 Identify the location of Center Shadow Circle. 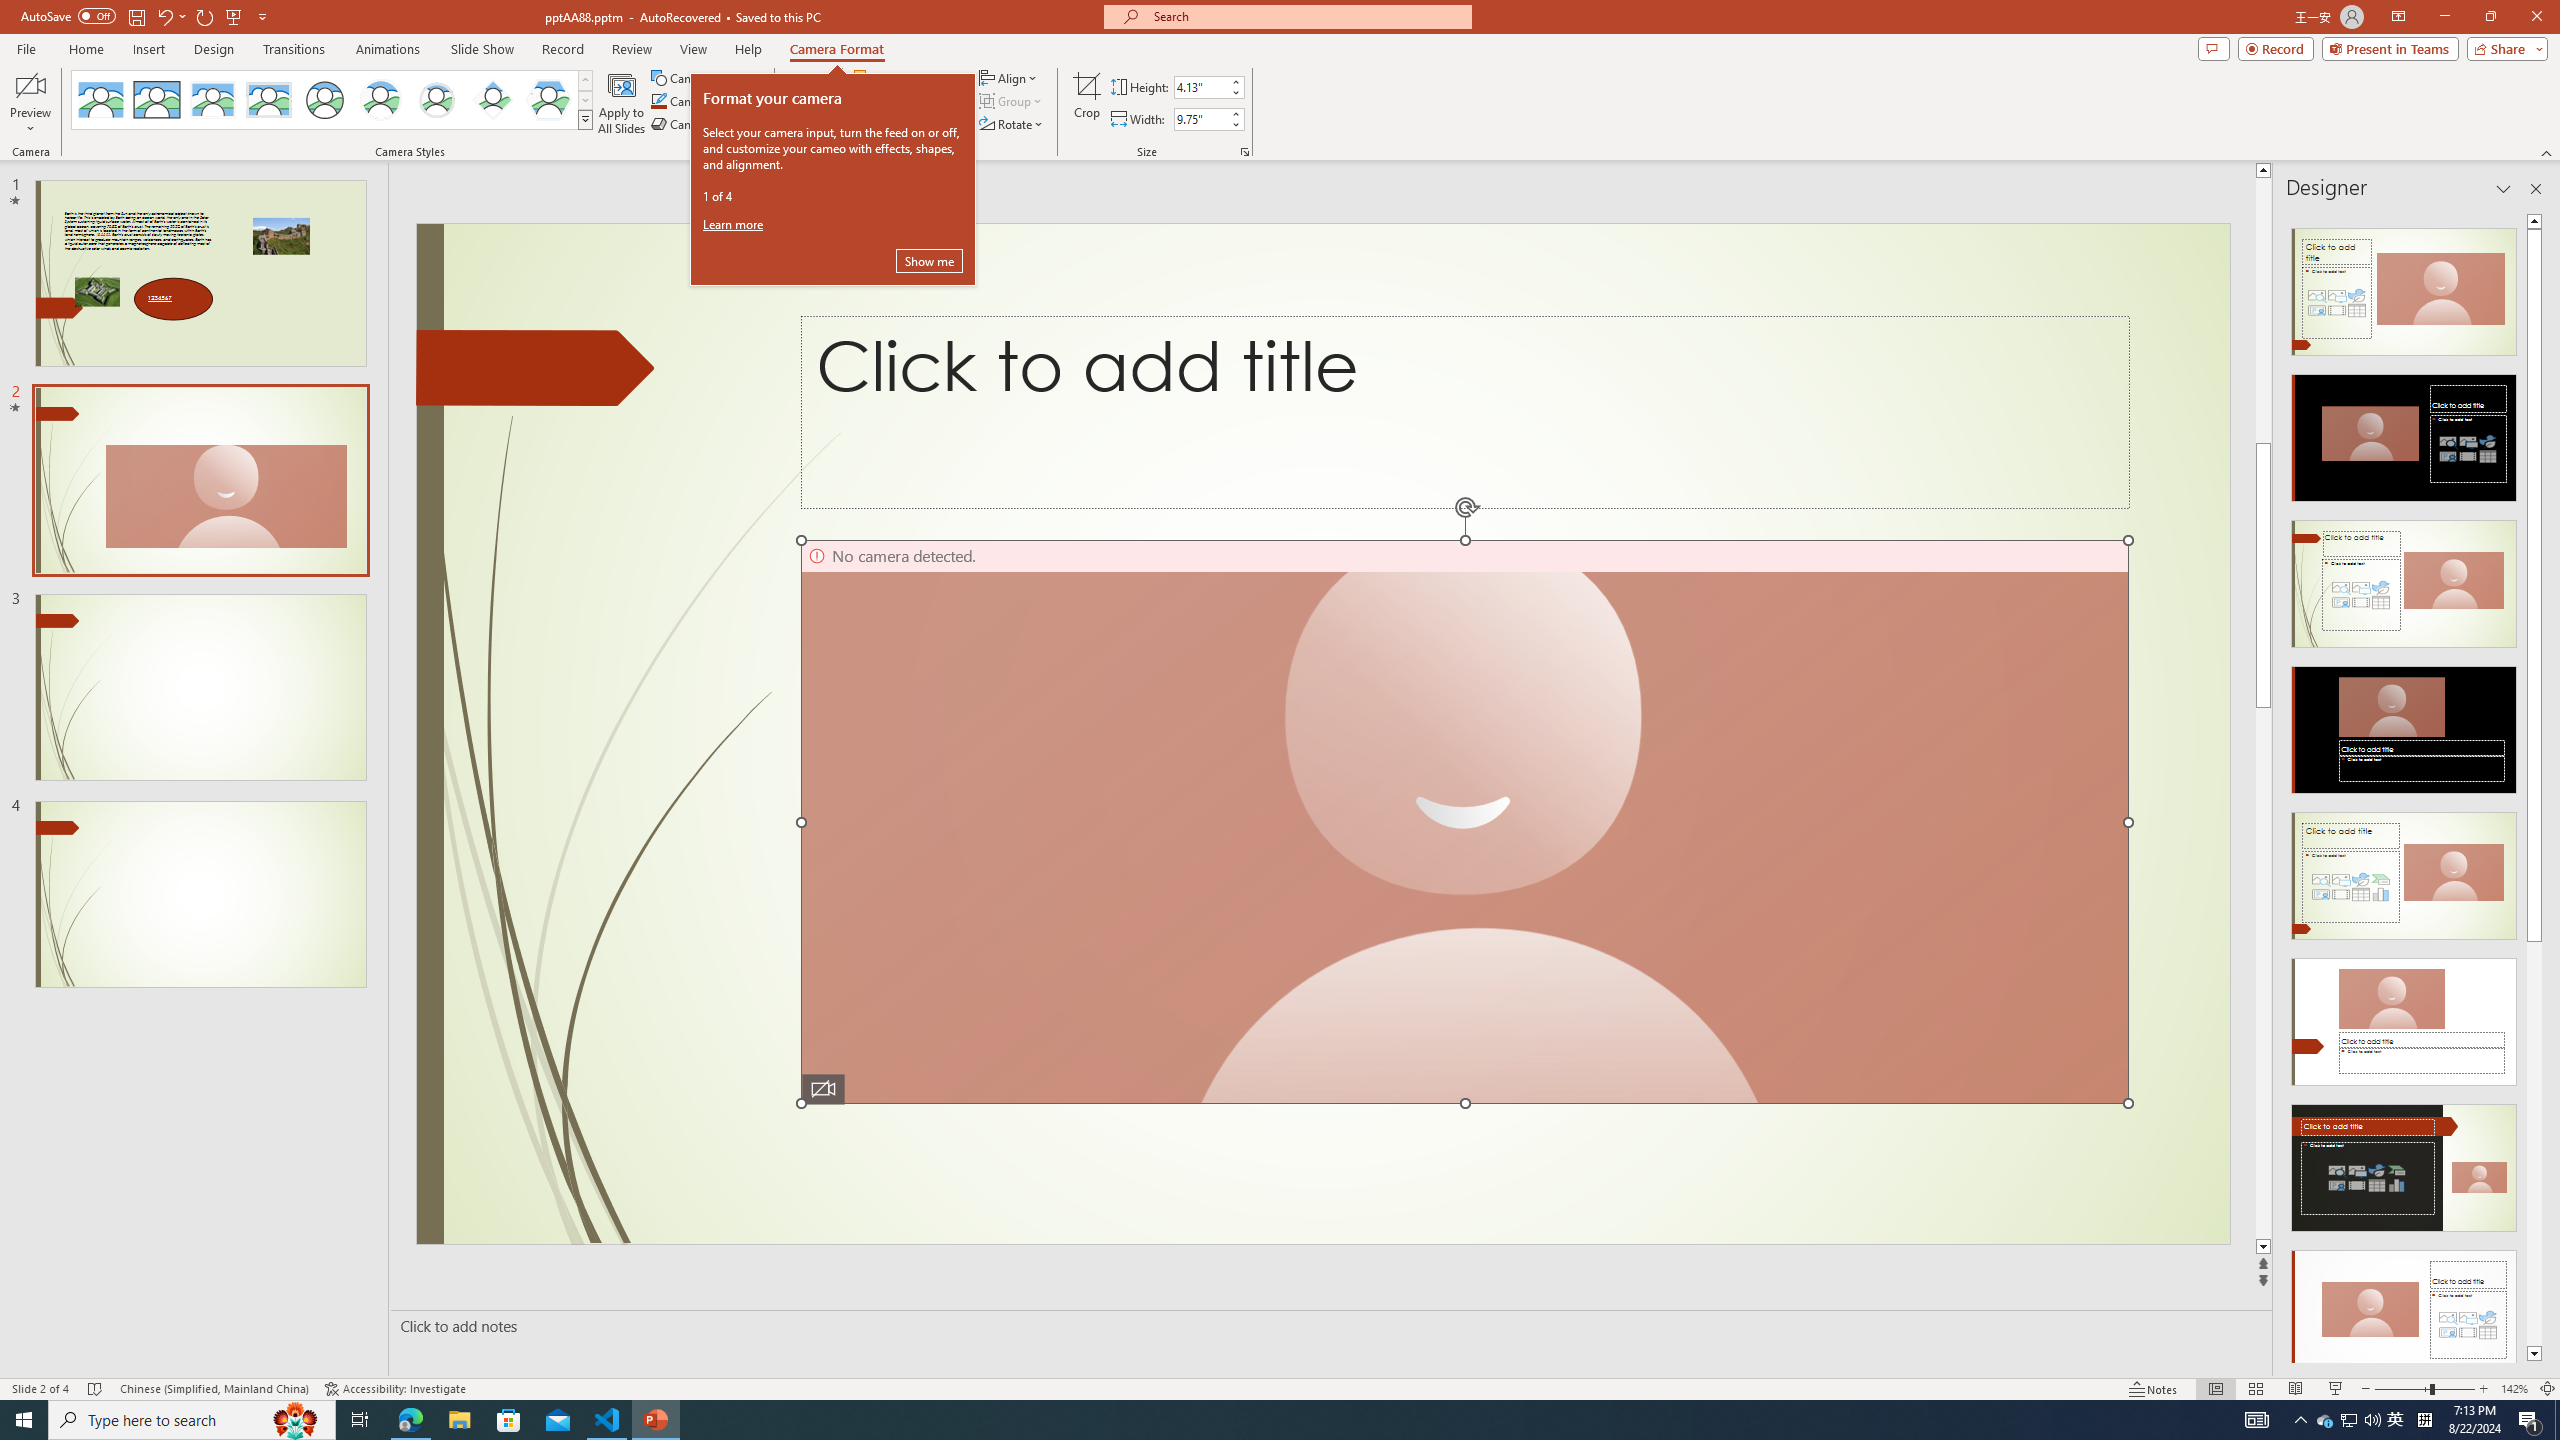
(381, 100).